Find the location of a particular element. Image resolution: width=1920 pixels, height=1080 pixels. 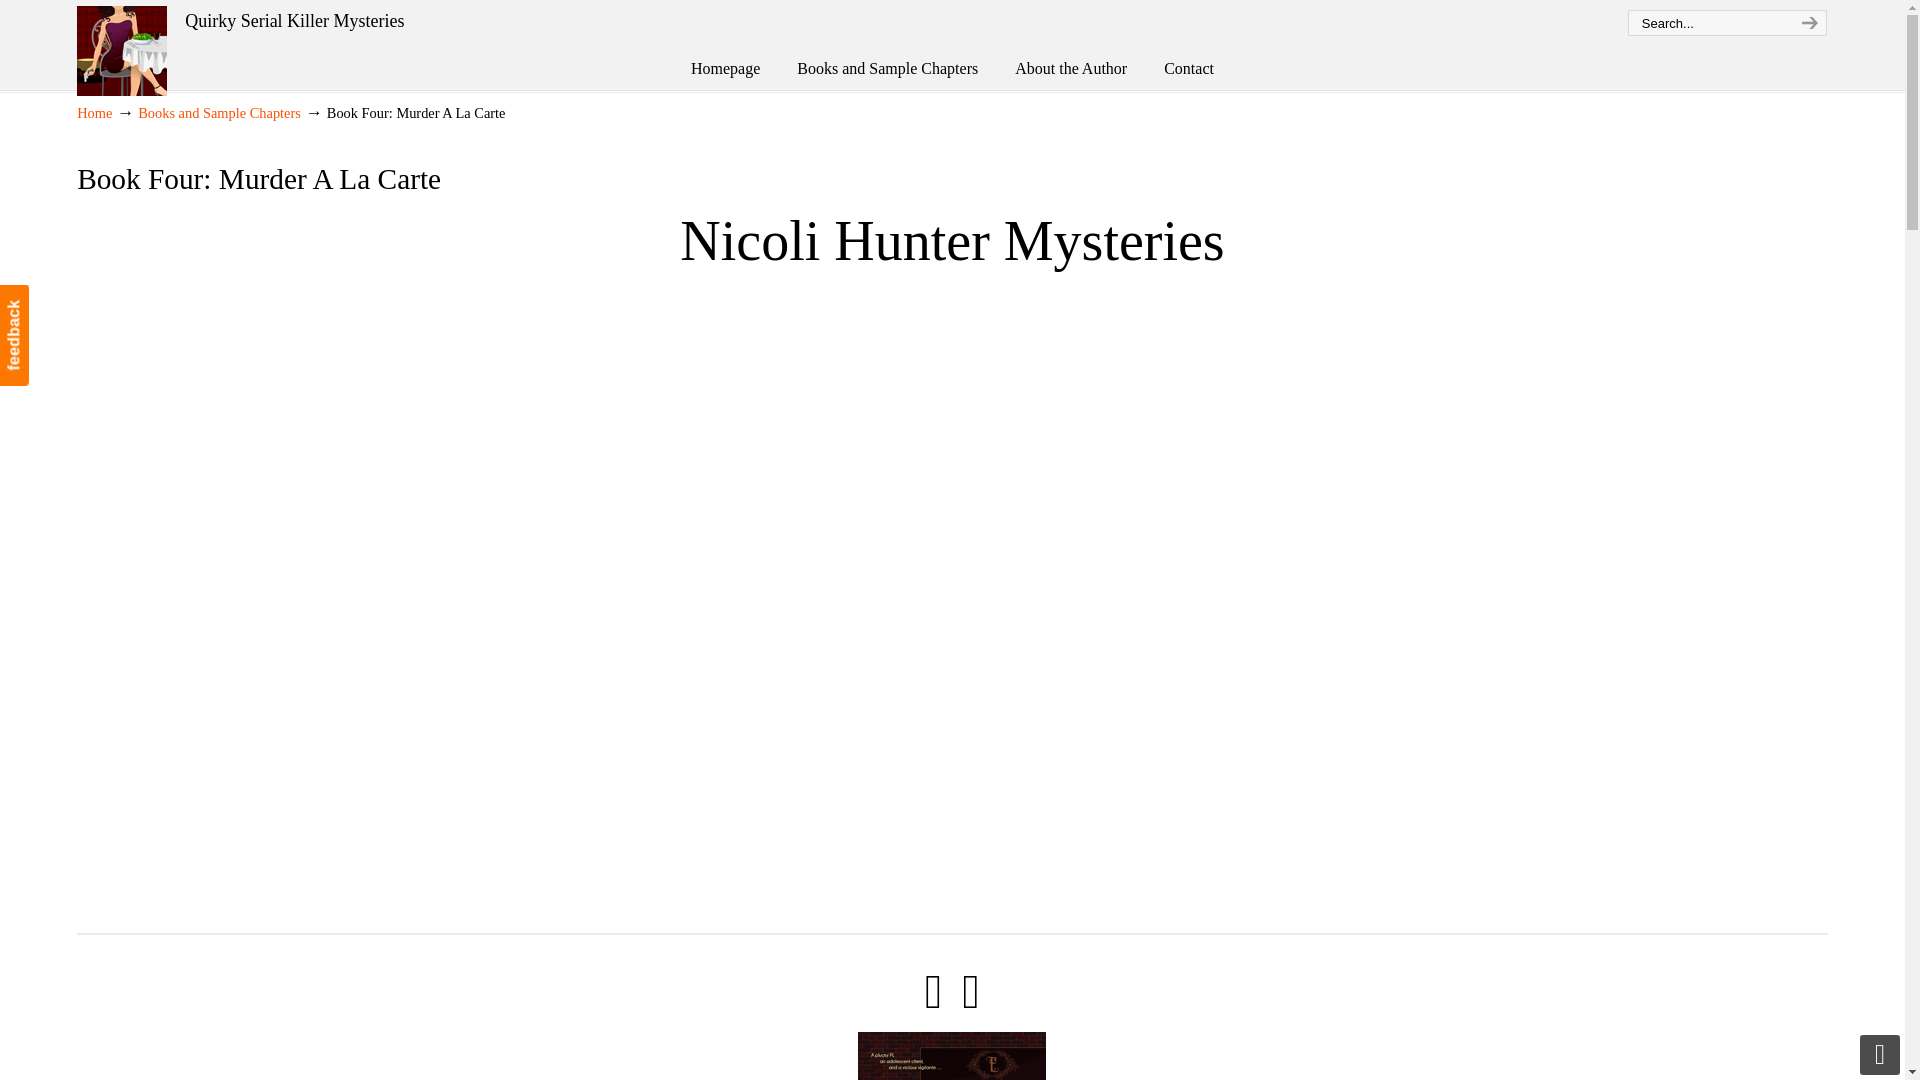

Home is located at coordinates (94, 112).